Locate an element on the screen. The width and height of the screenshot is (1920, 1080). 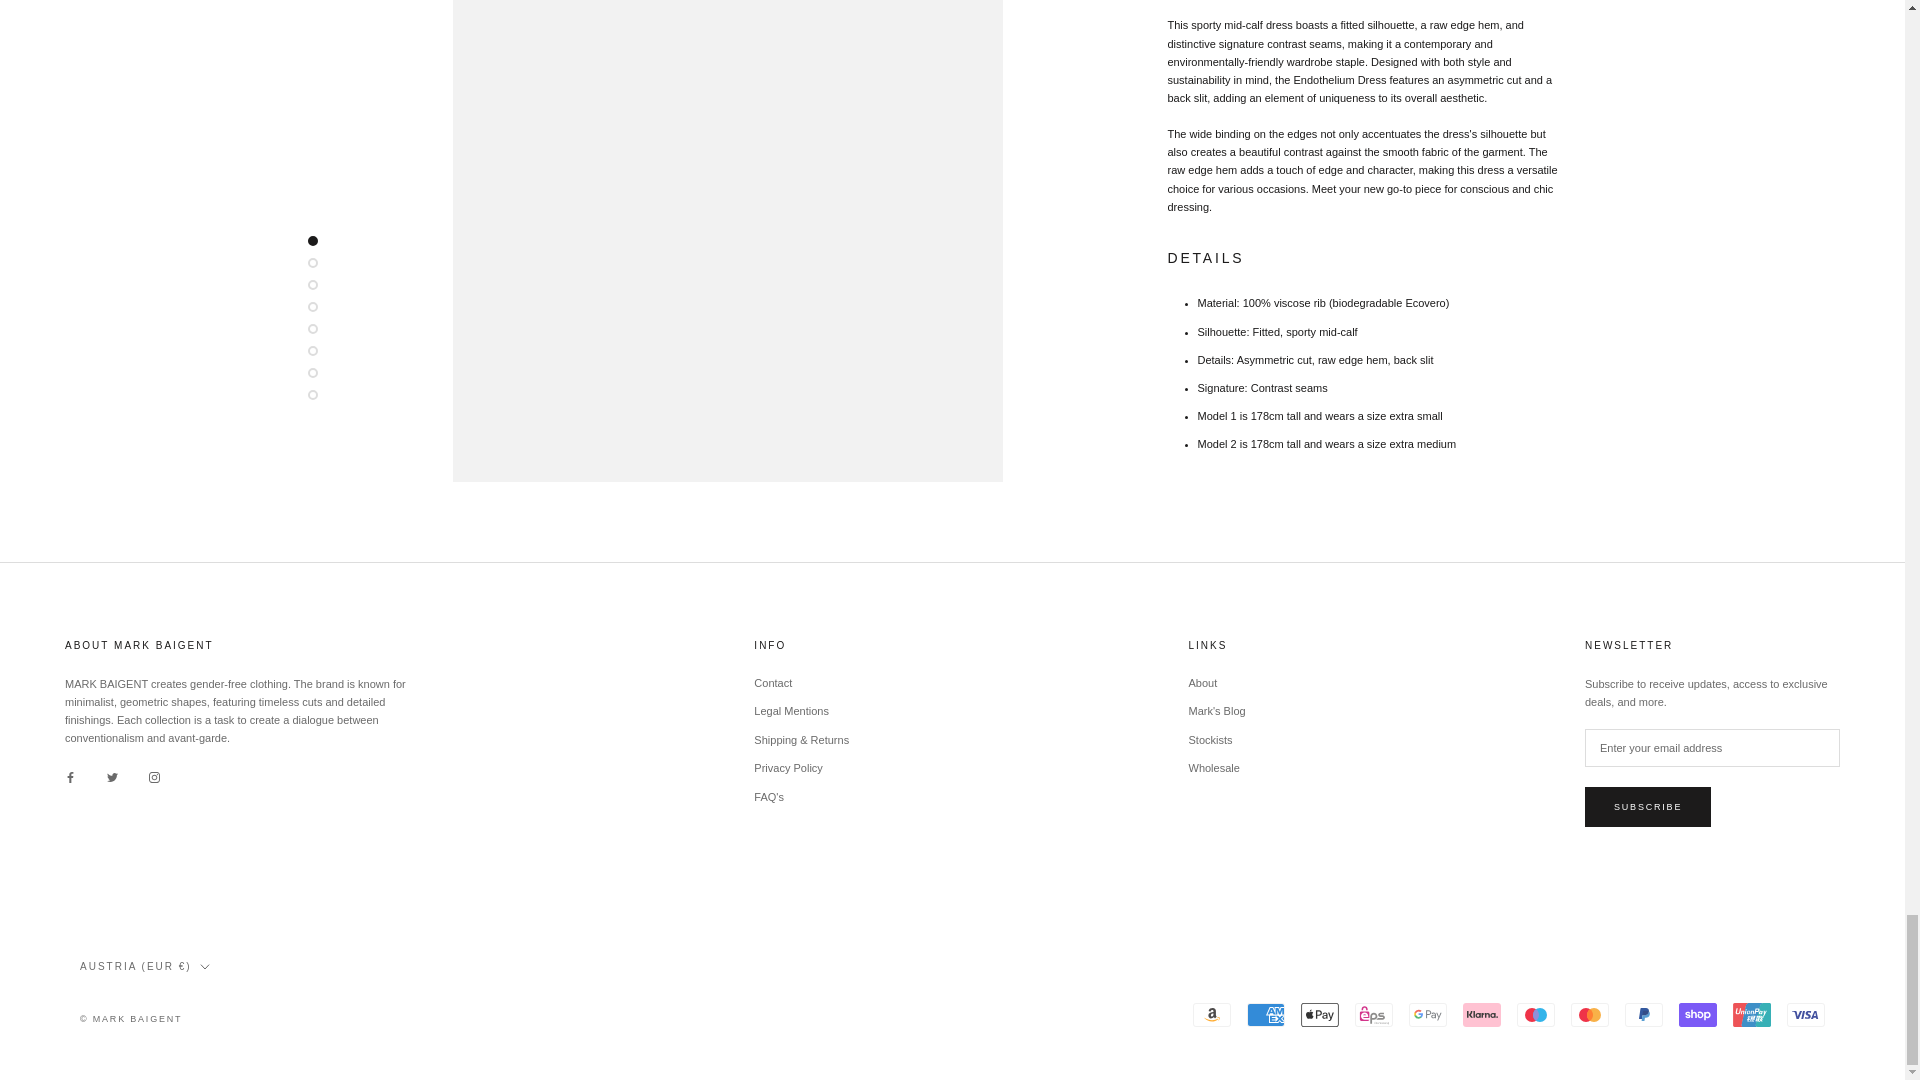
Apple Pay is located at coordinates (1320, 1015).